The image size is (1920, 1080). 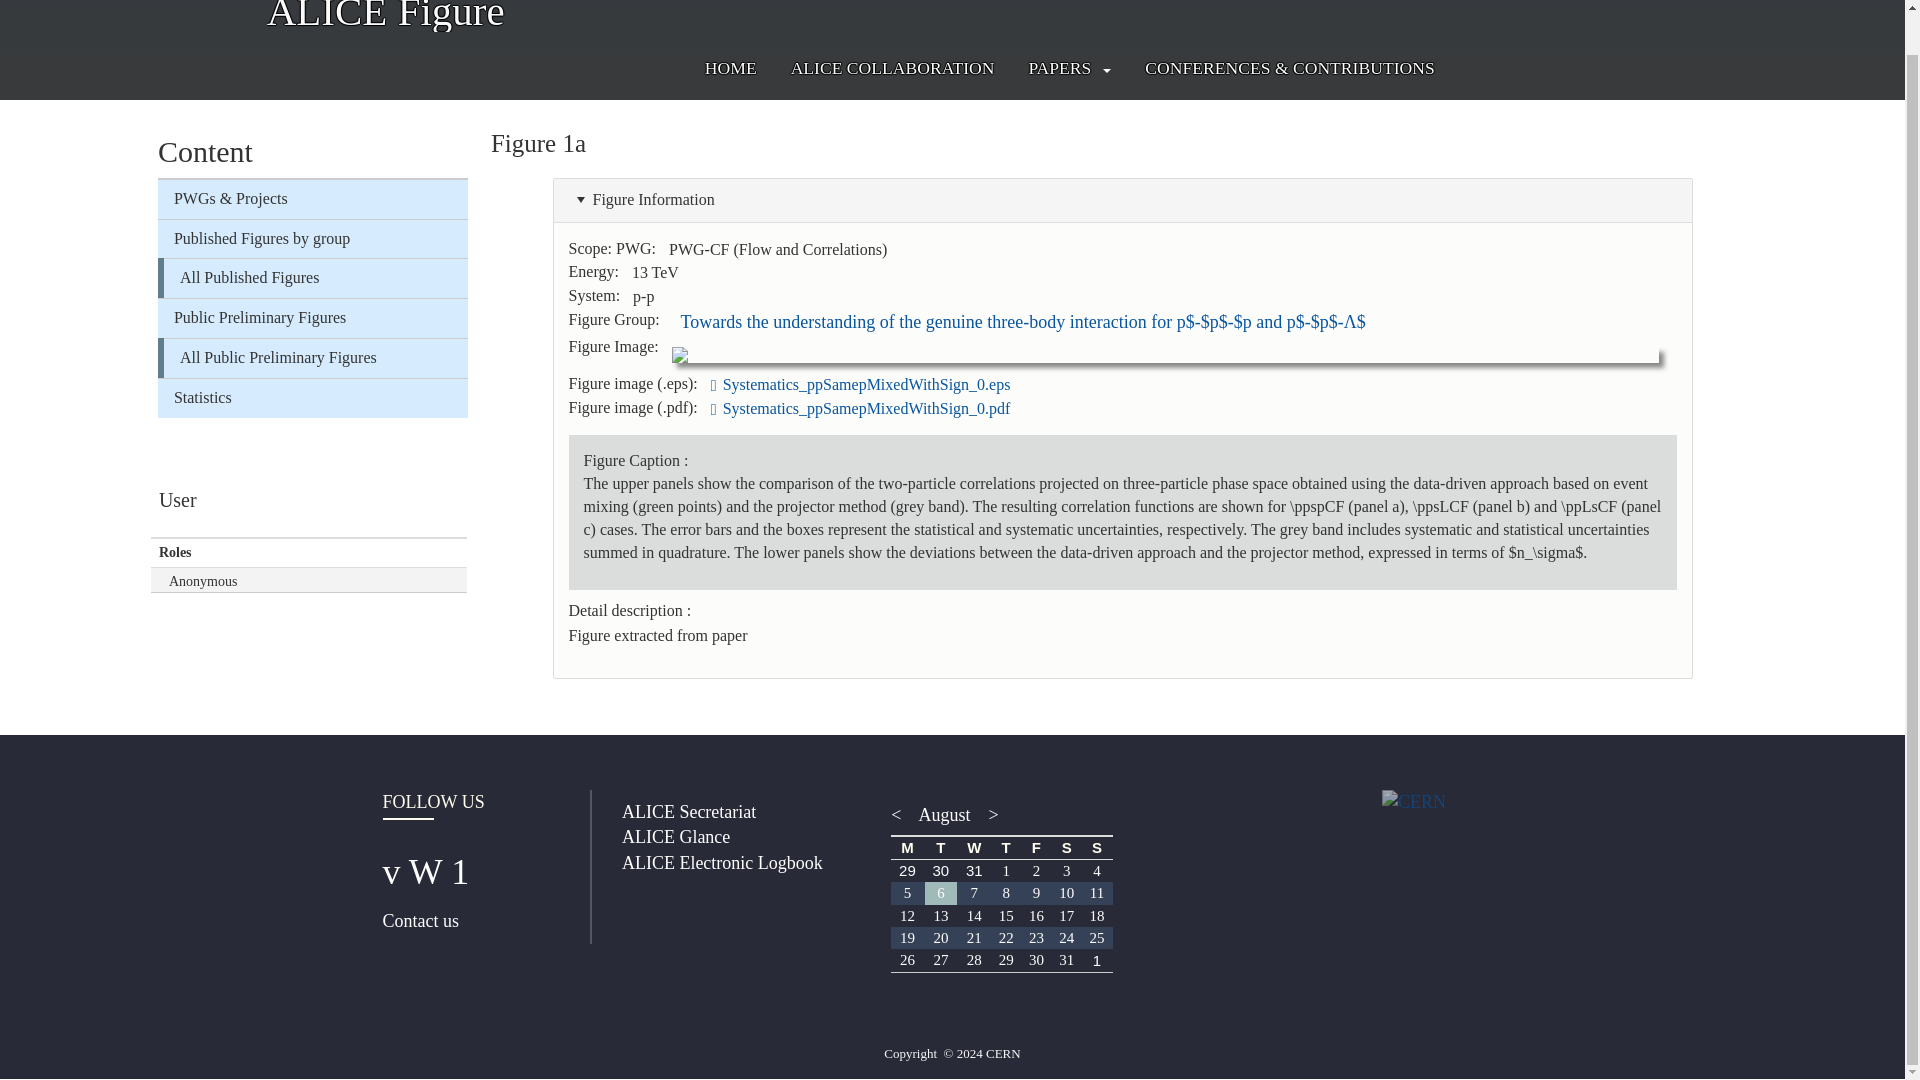 What do you see at coordinates (312, 318) in the screenshot?
I see `Public Preliminary Figures` at bounding box center [312, 318].